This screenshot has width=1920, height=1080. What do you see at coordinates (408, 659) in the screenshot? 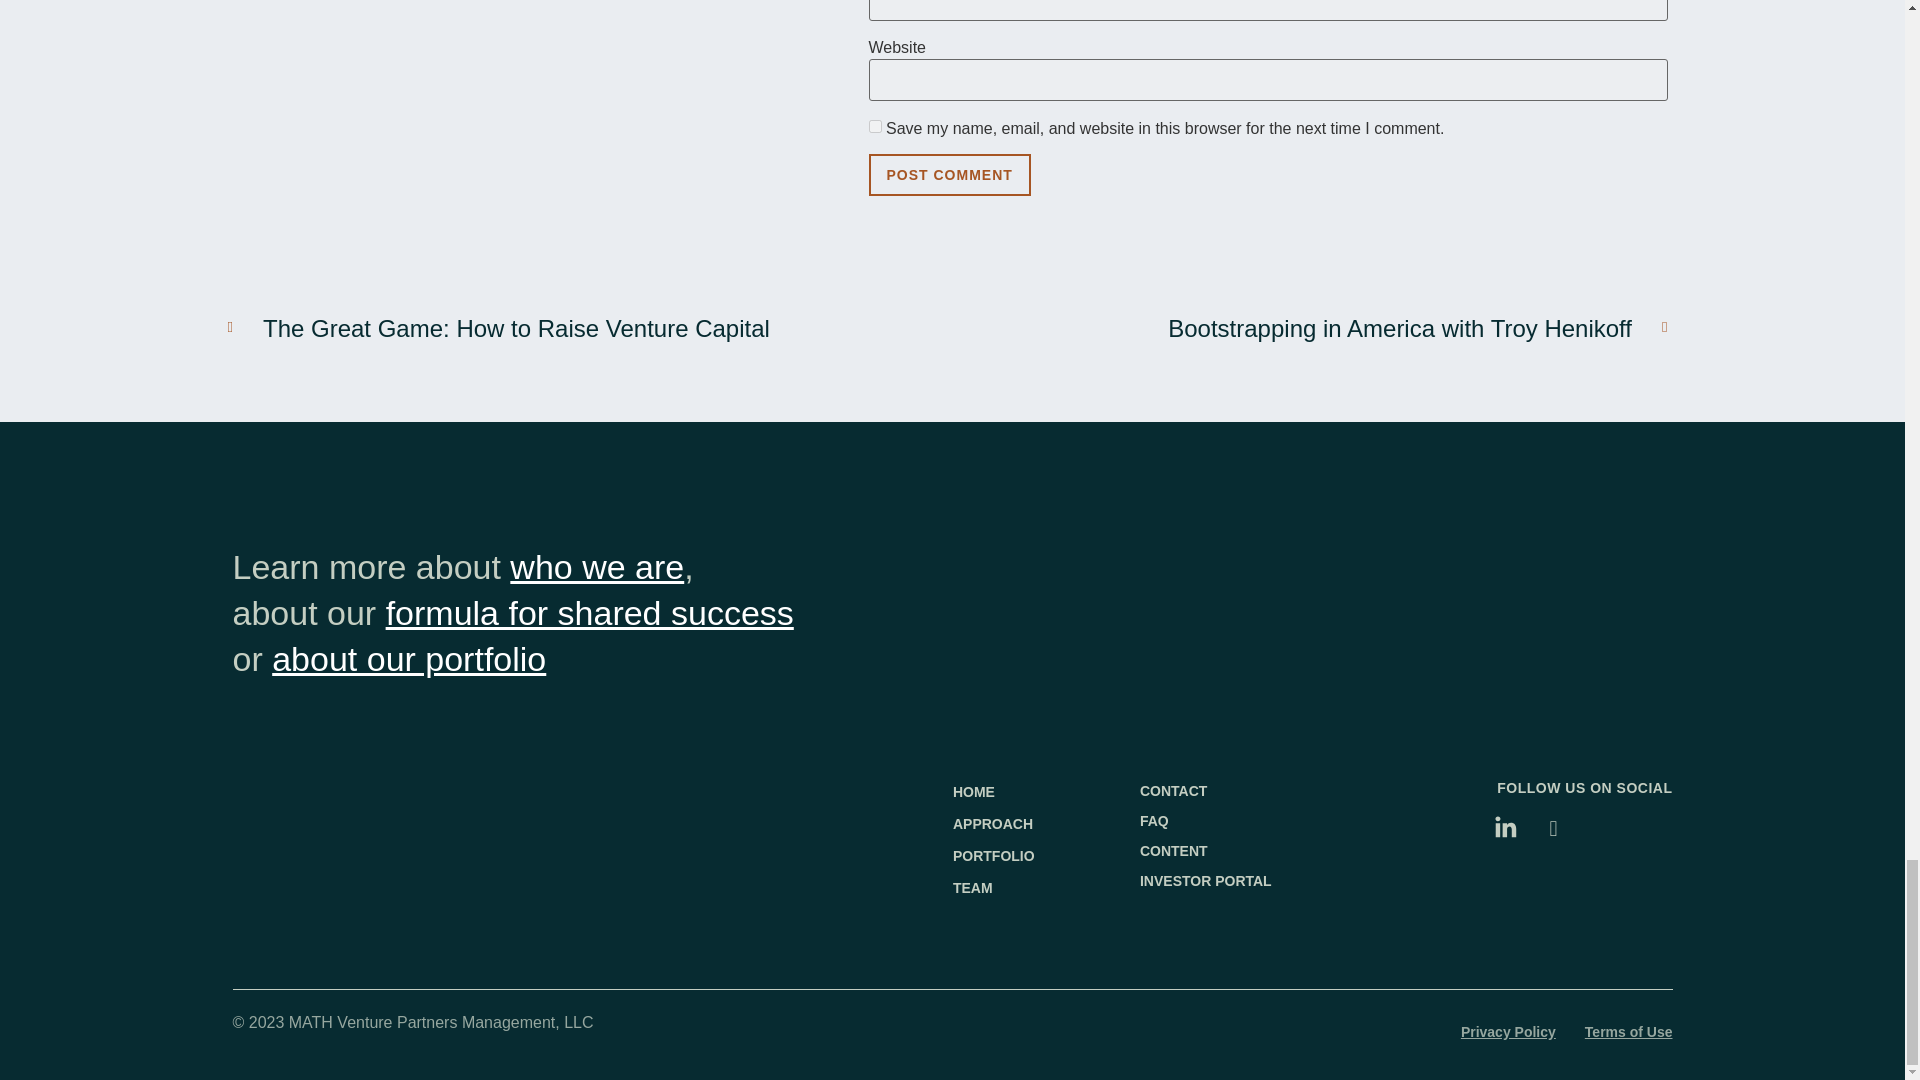
I see `about our portfolio` at bounding box center [408, 659].